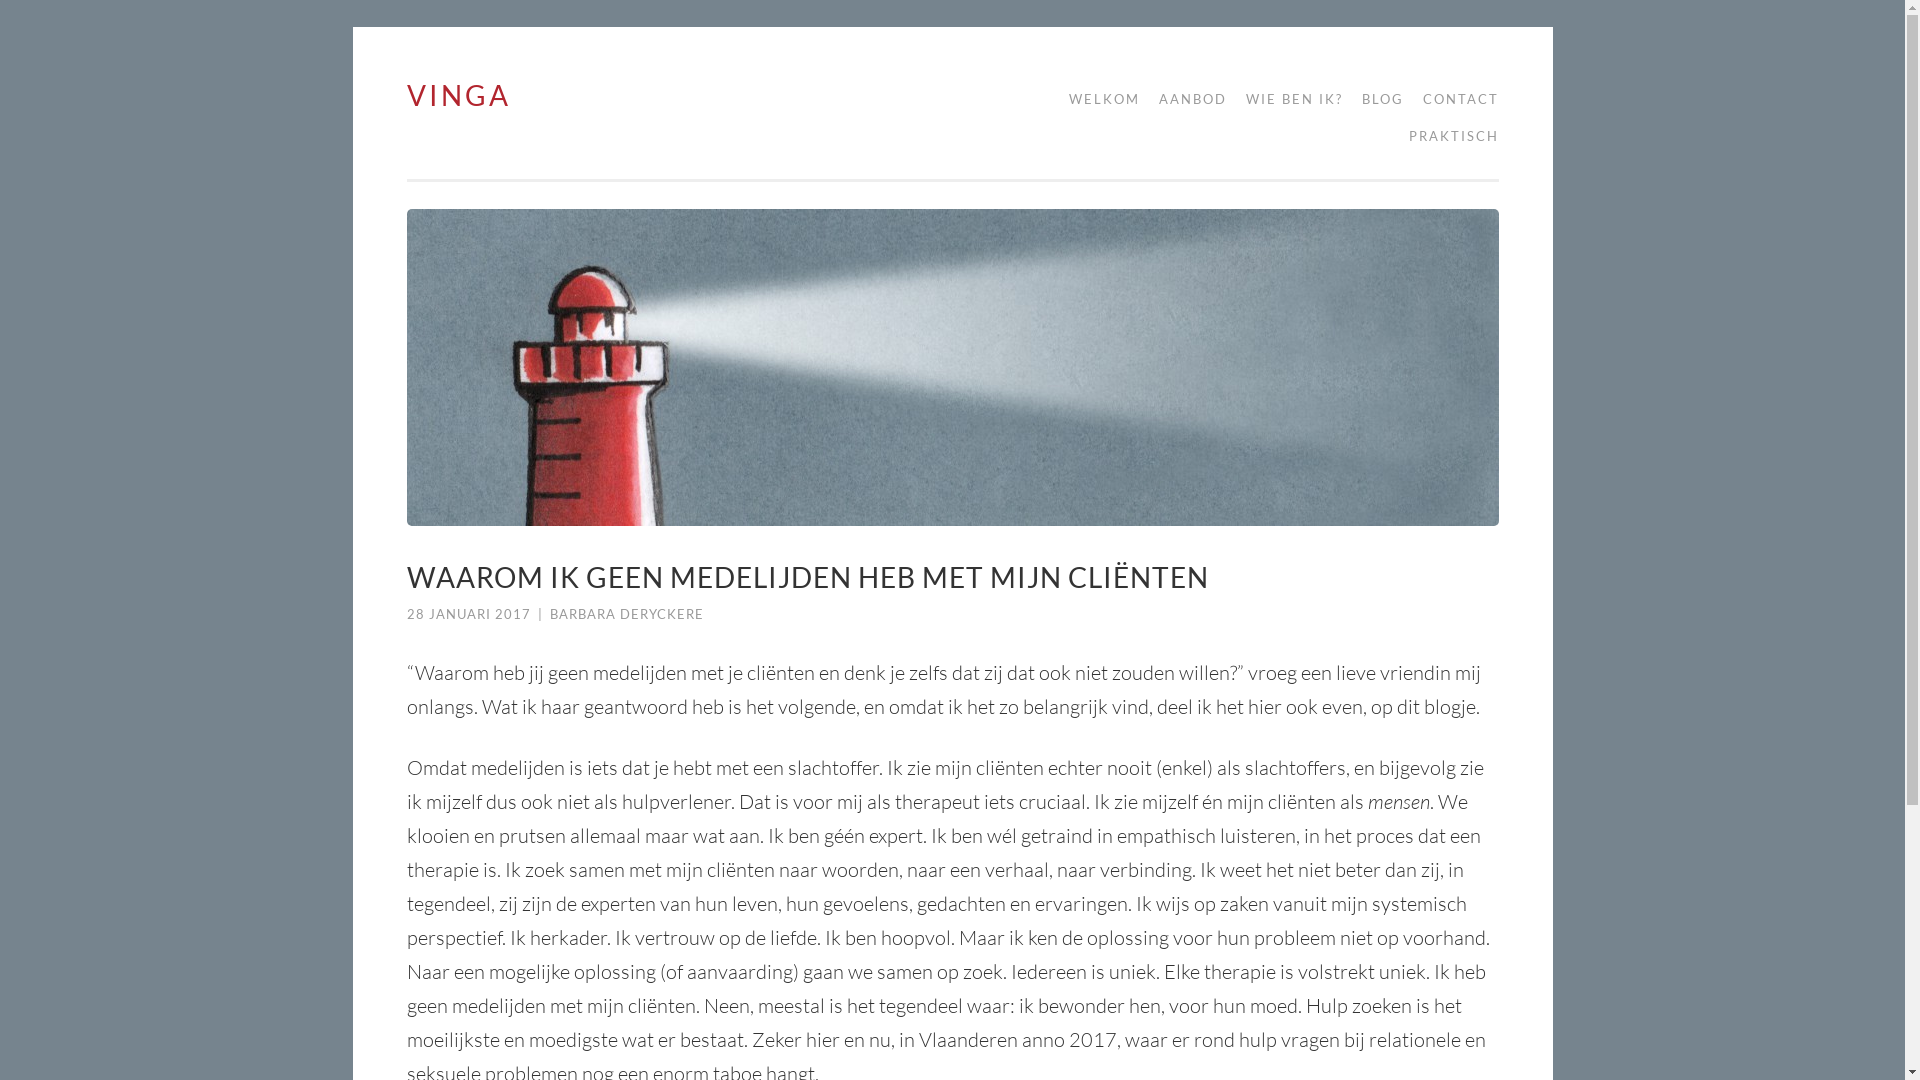 The height and width of the screenshot is (1080, 1920). Describe the element at coordinates (468, 614) in the screenshot. I see `28 JANUARI 2017` at that location.